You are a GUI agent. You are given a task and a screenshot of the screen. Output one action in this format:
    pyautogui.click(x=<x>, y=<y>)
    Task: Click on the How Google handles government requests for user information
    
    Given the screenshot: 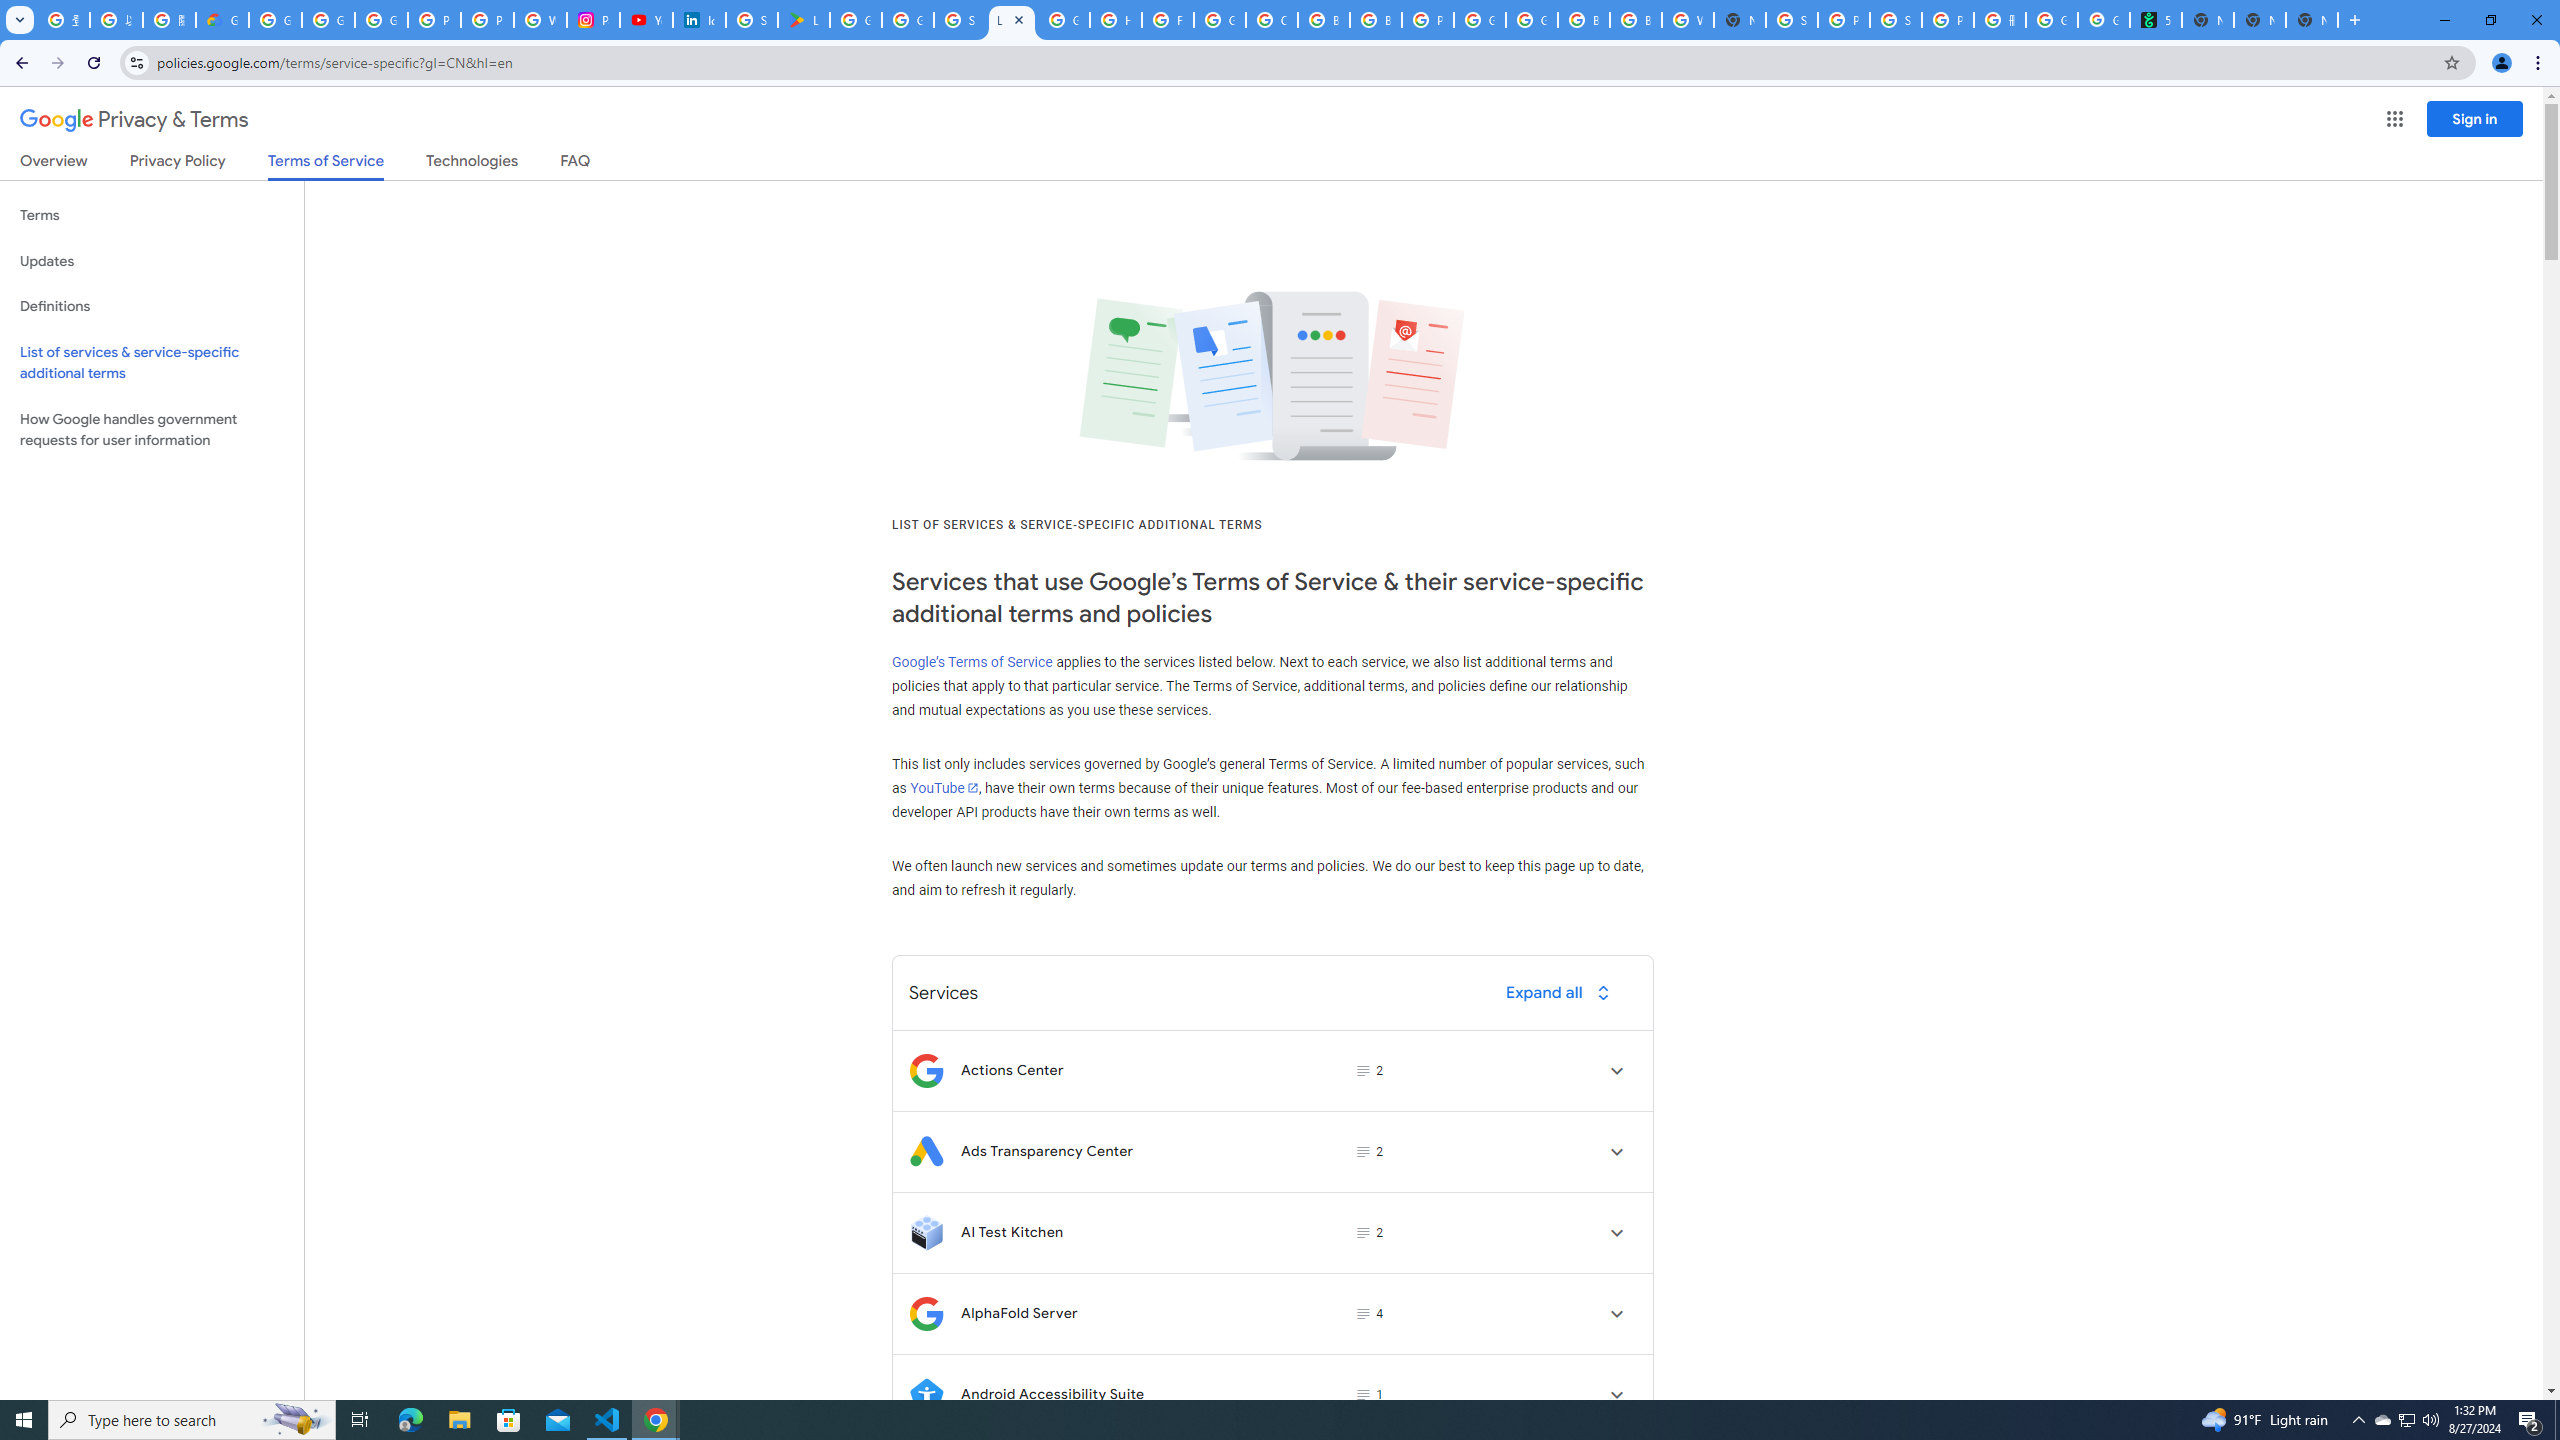 What is the action you would take?
    pyautogui.click(x=152, y=430)
    